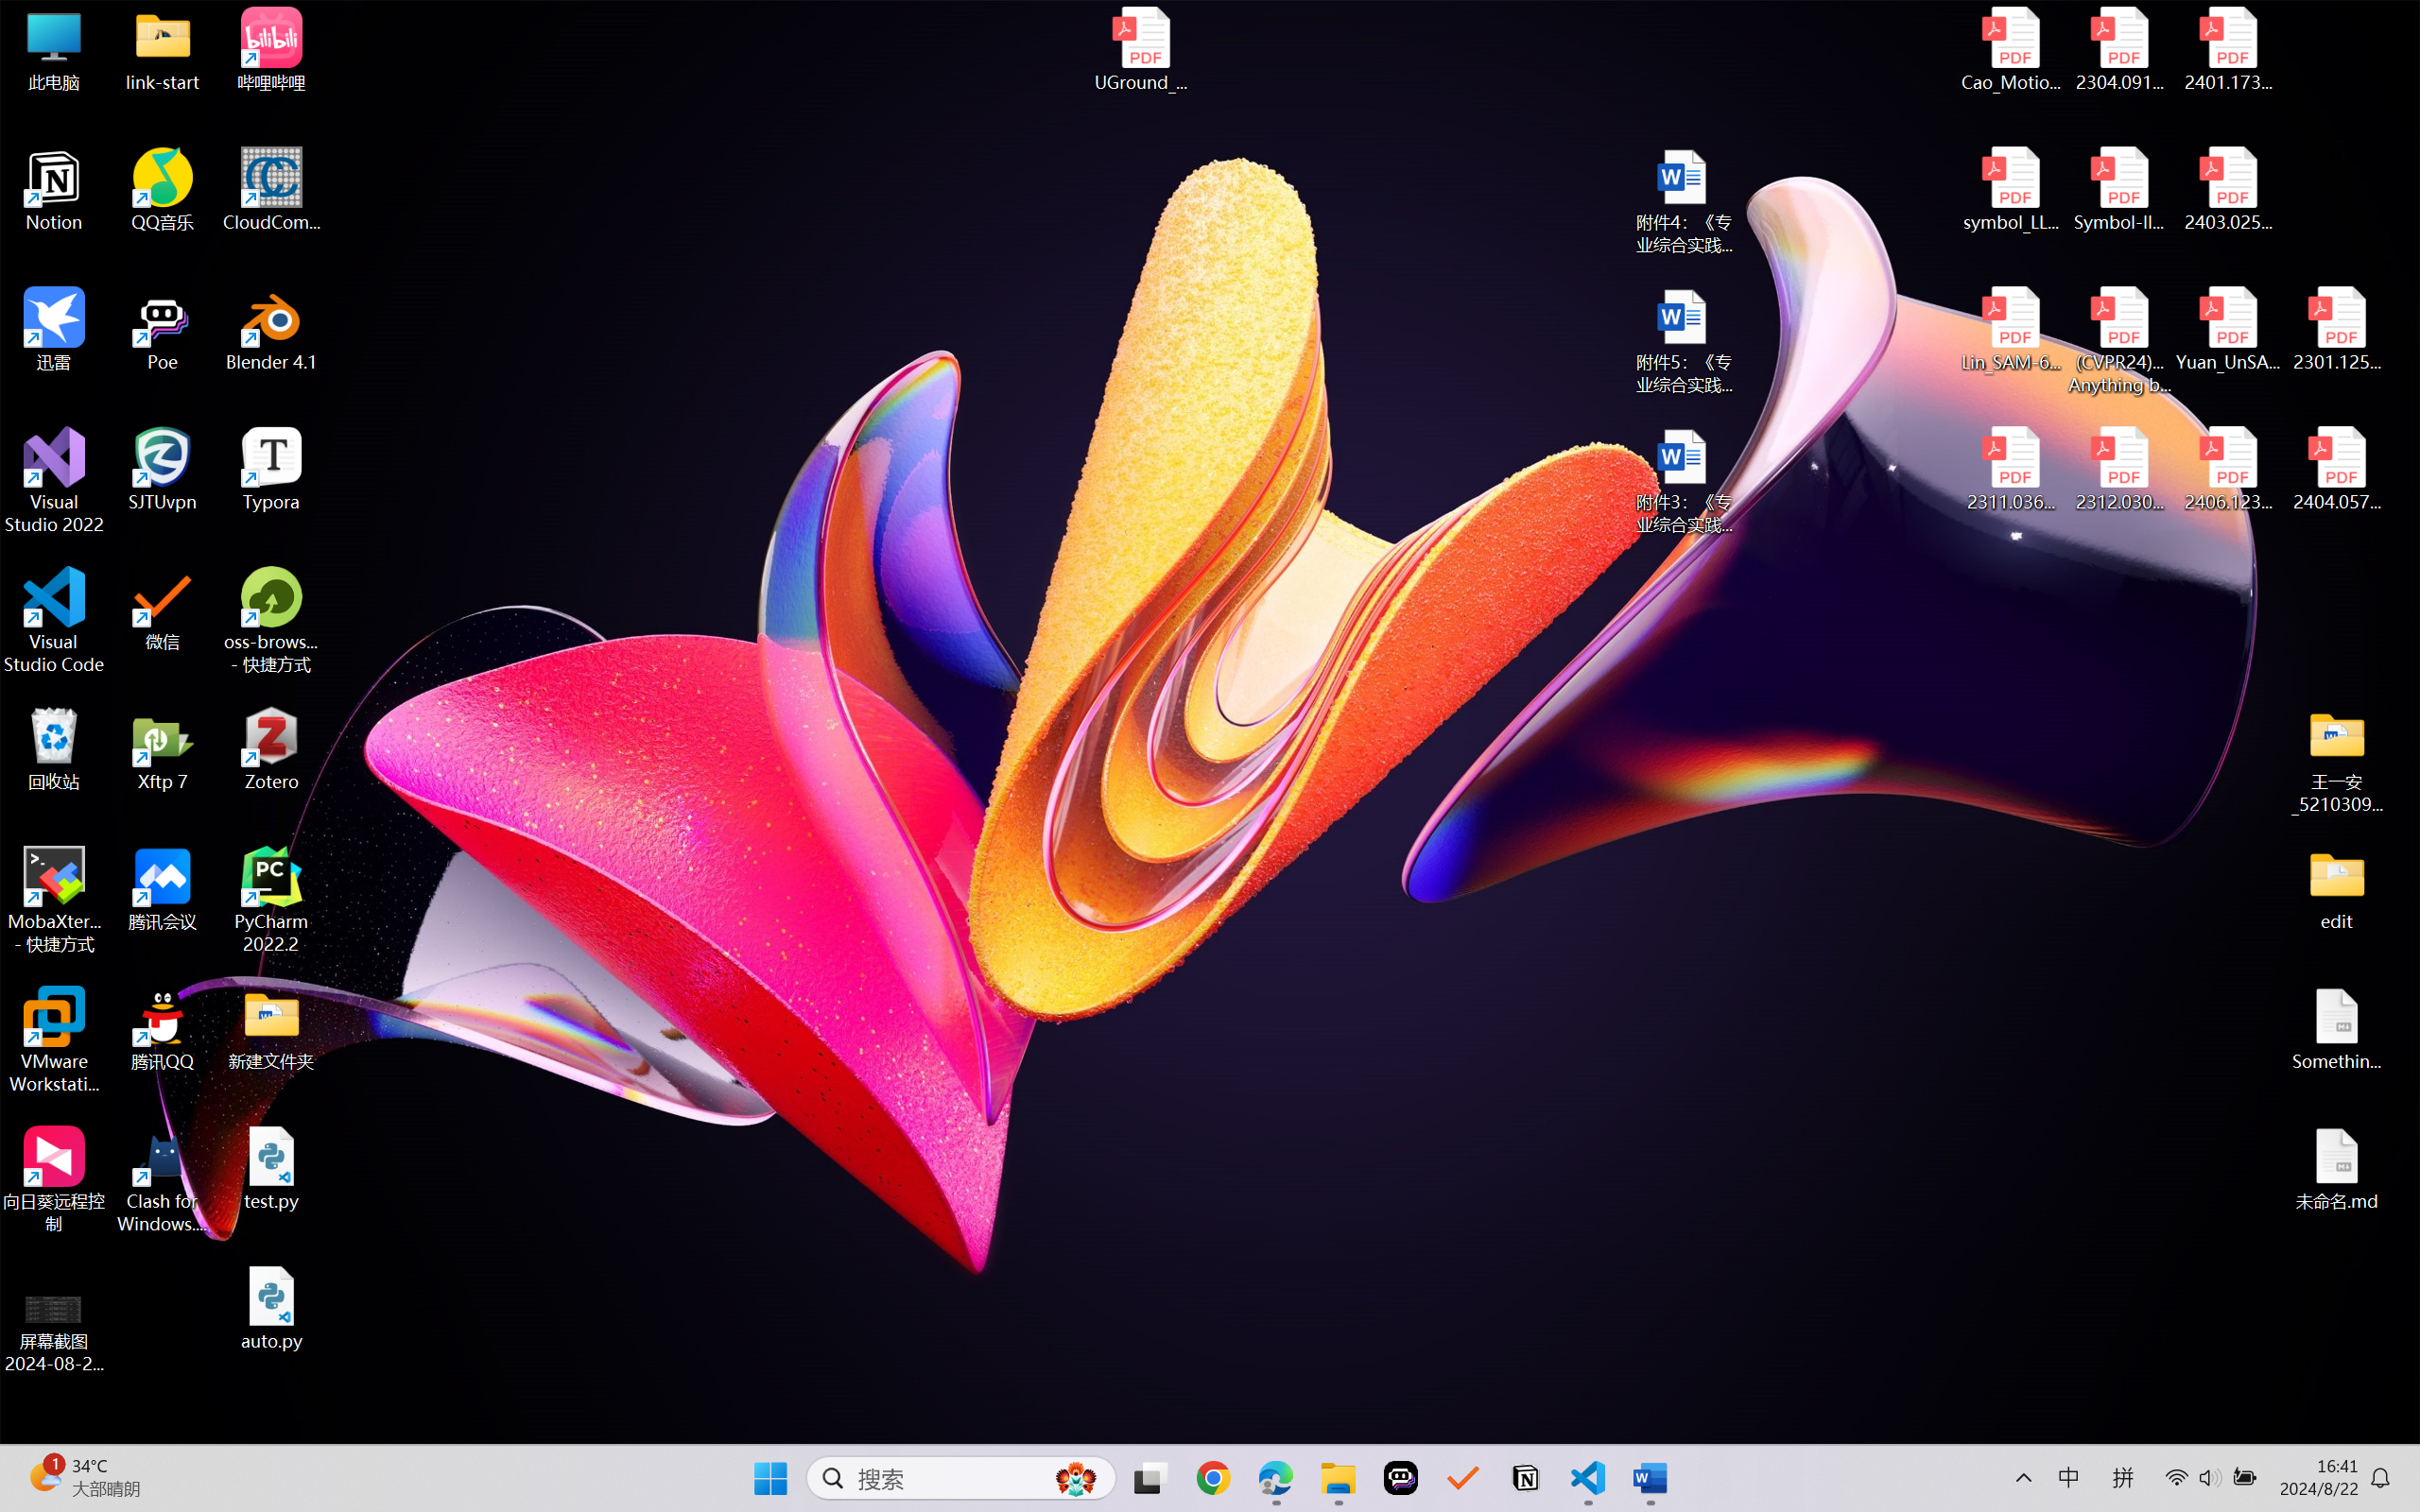  I want to click on SJTUvpn, so click(163, 470).